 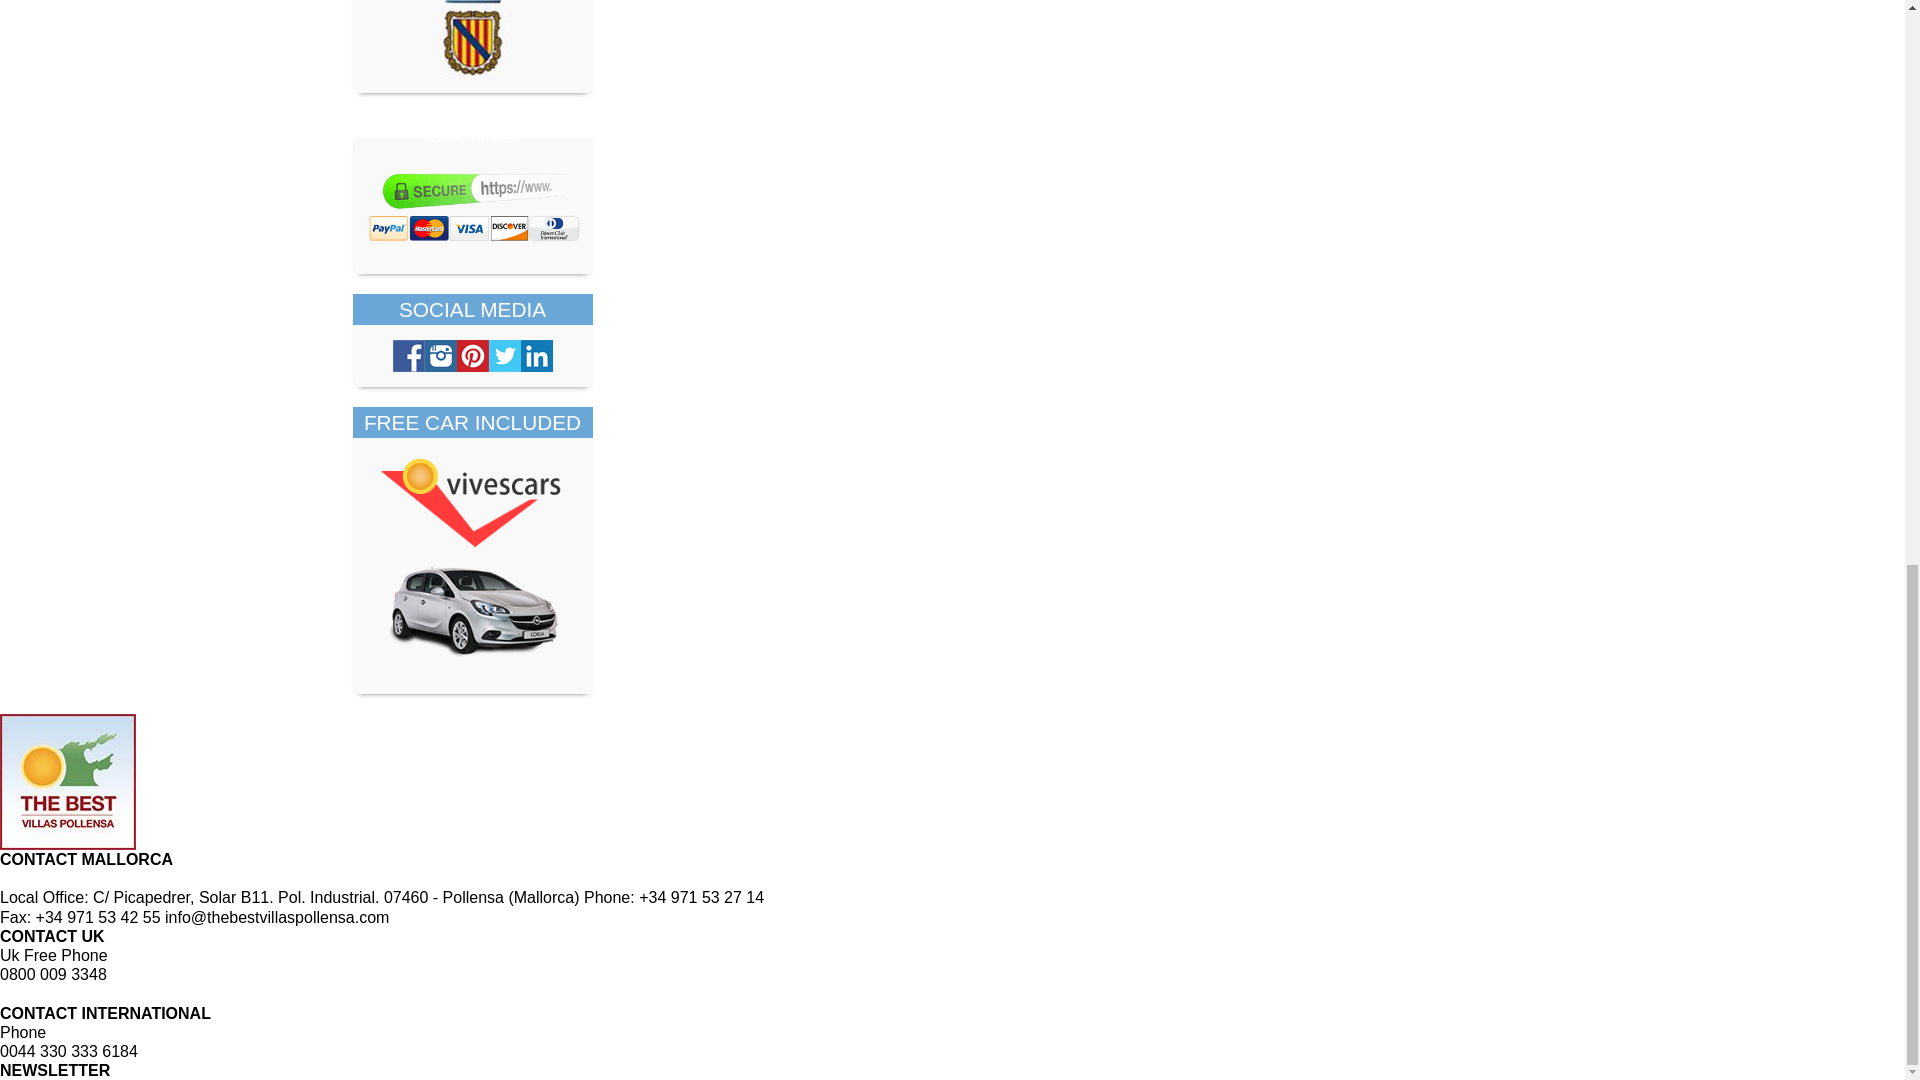 What do you see at coordinates (408, 356) in the screenshot?
I see `Follow on facebook` at bounding box center [408, 356].